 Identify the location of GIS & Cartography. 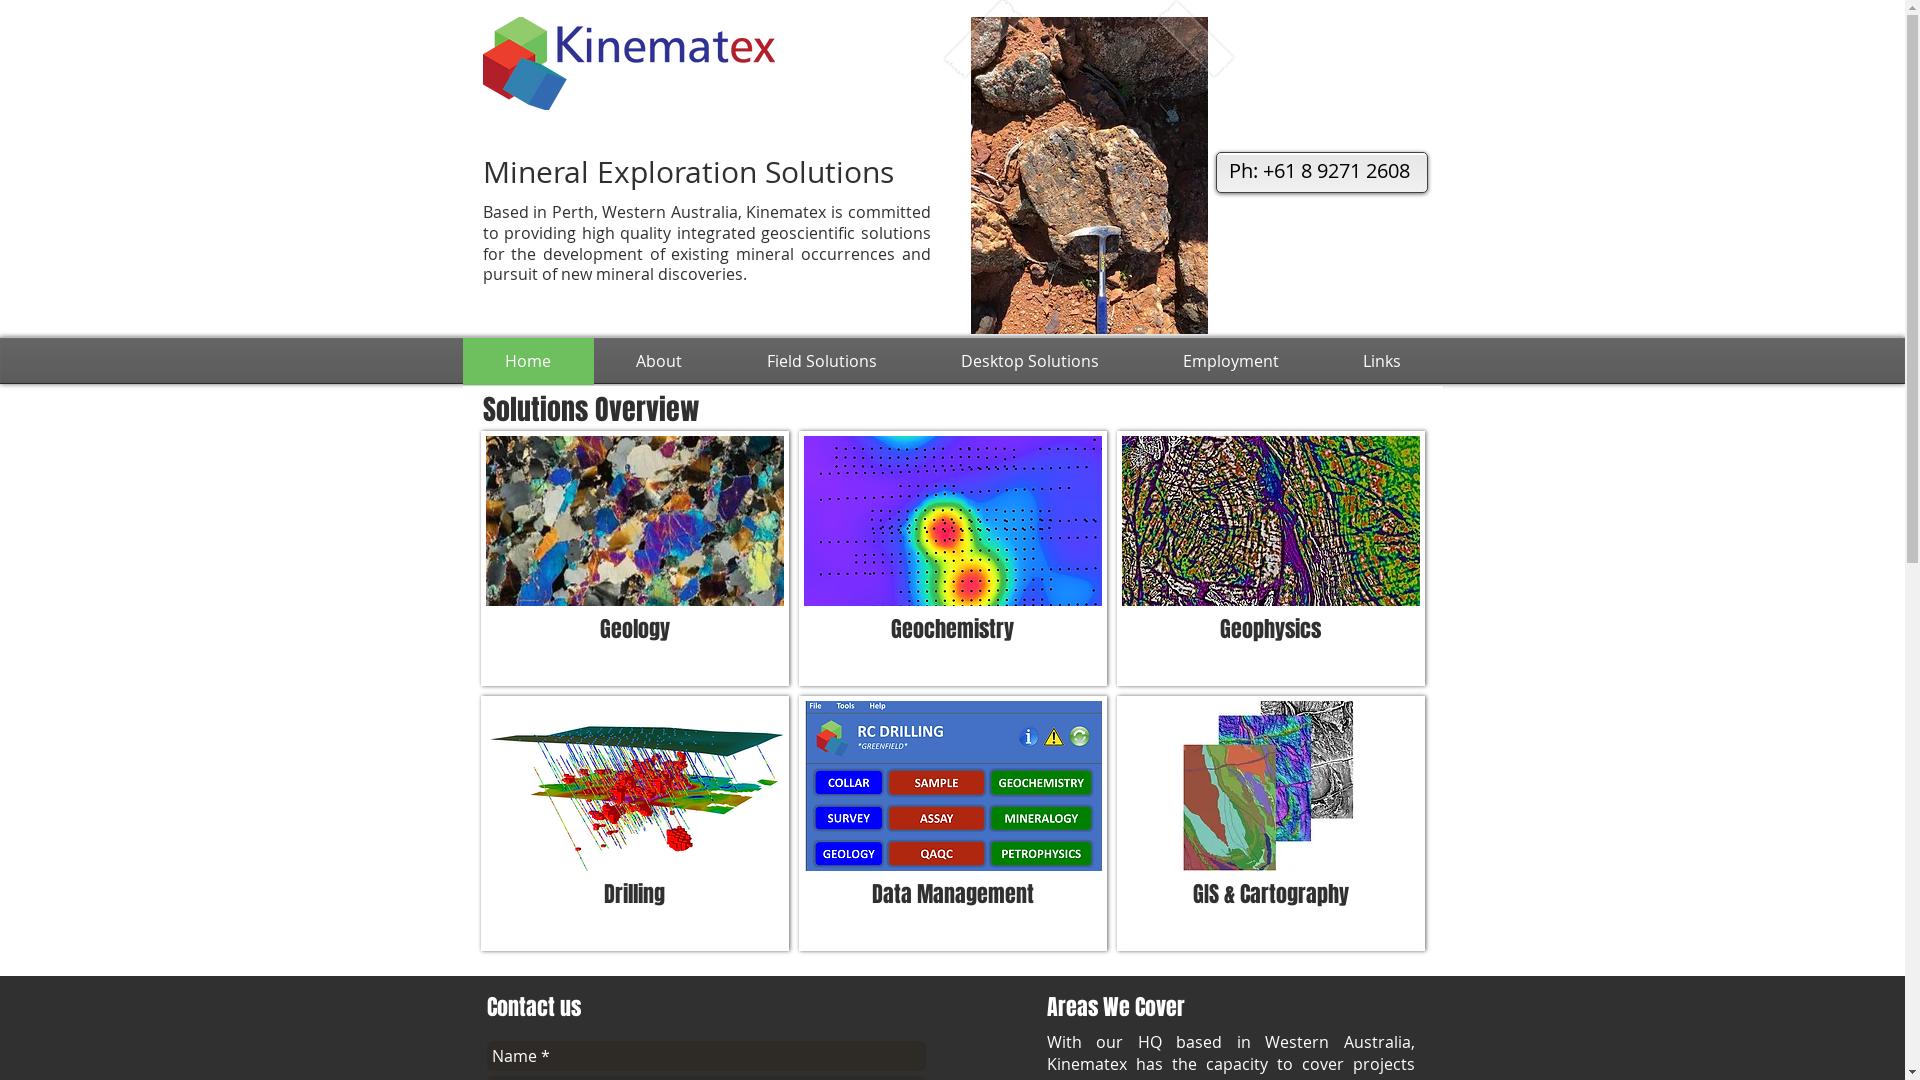
(1270, 824).